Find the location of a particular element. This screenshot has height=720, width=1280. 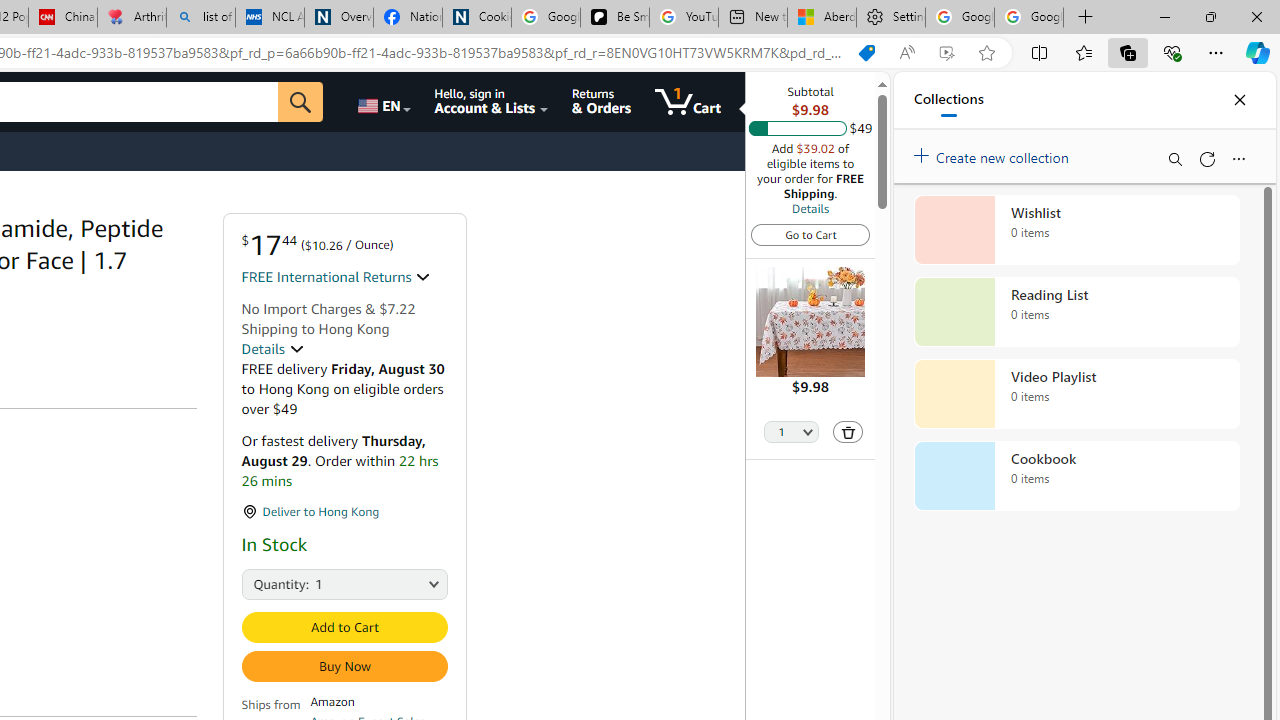

Quantity Selector is located at coordinates (792, 433).